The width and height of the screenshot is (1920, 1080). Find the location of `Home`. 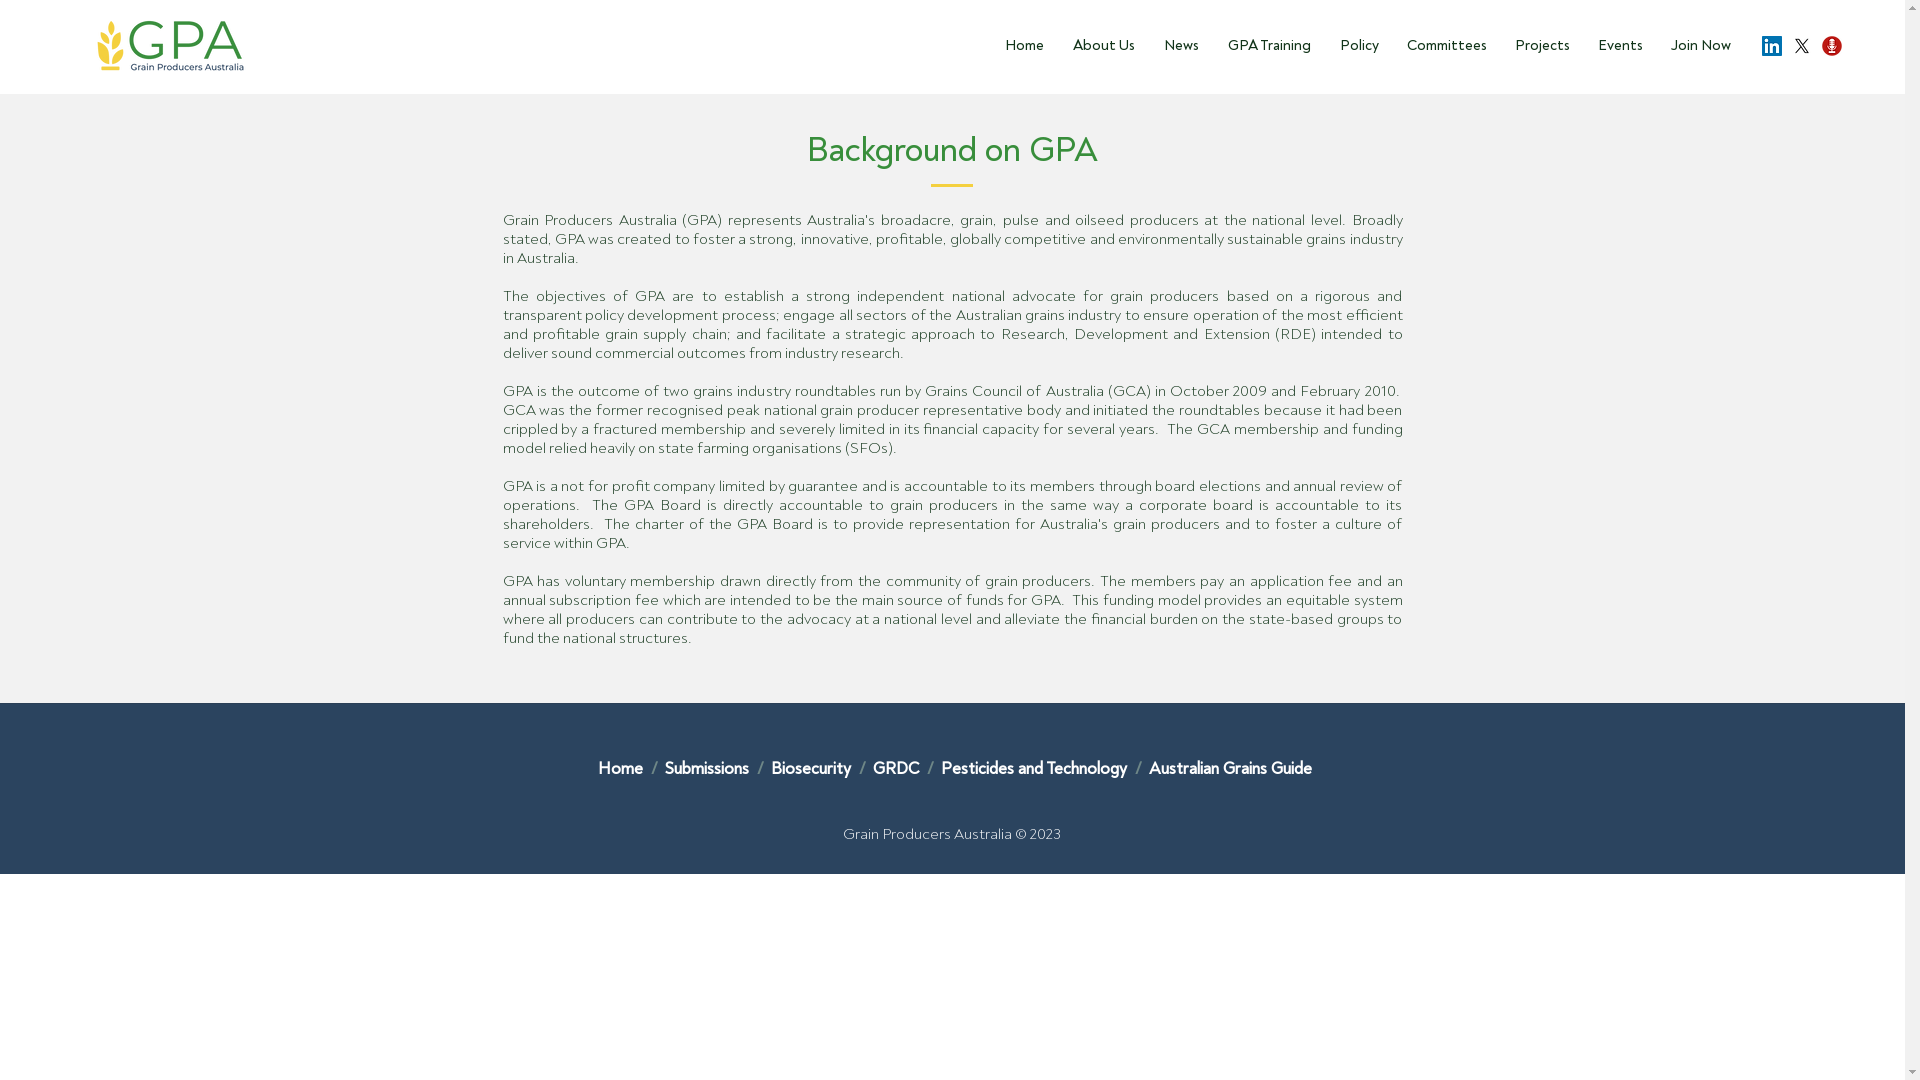

Home is located at coordinates (620, 768).